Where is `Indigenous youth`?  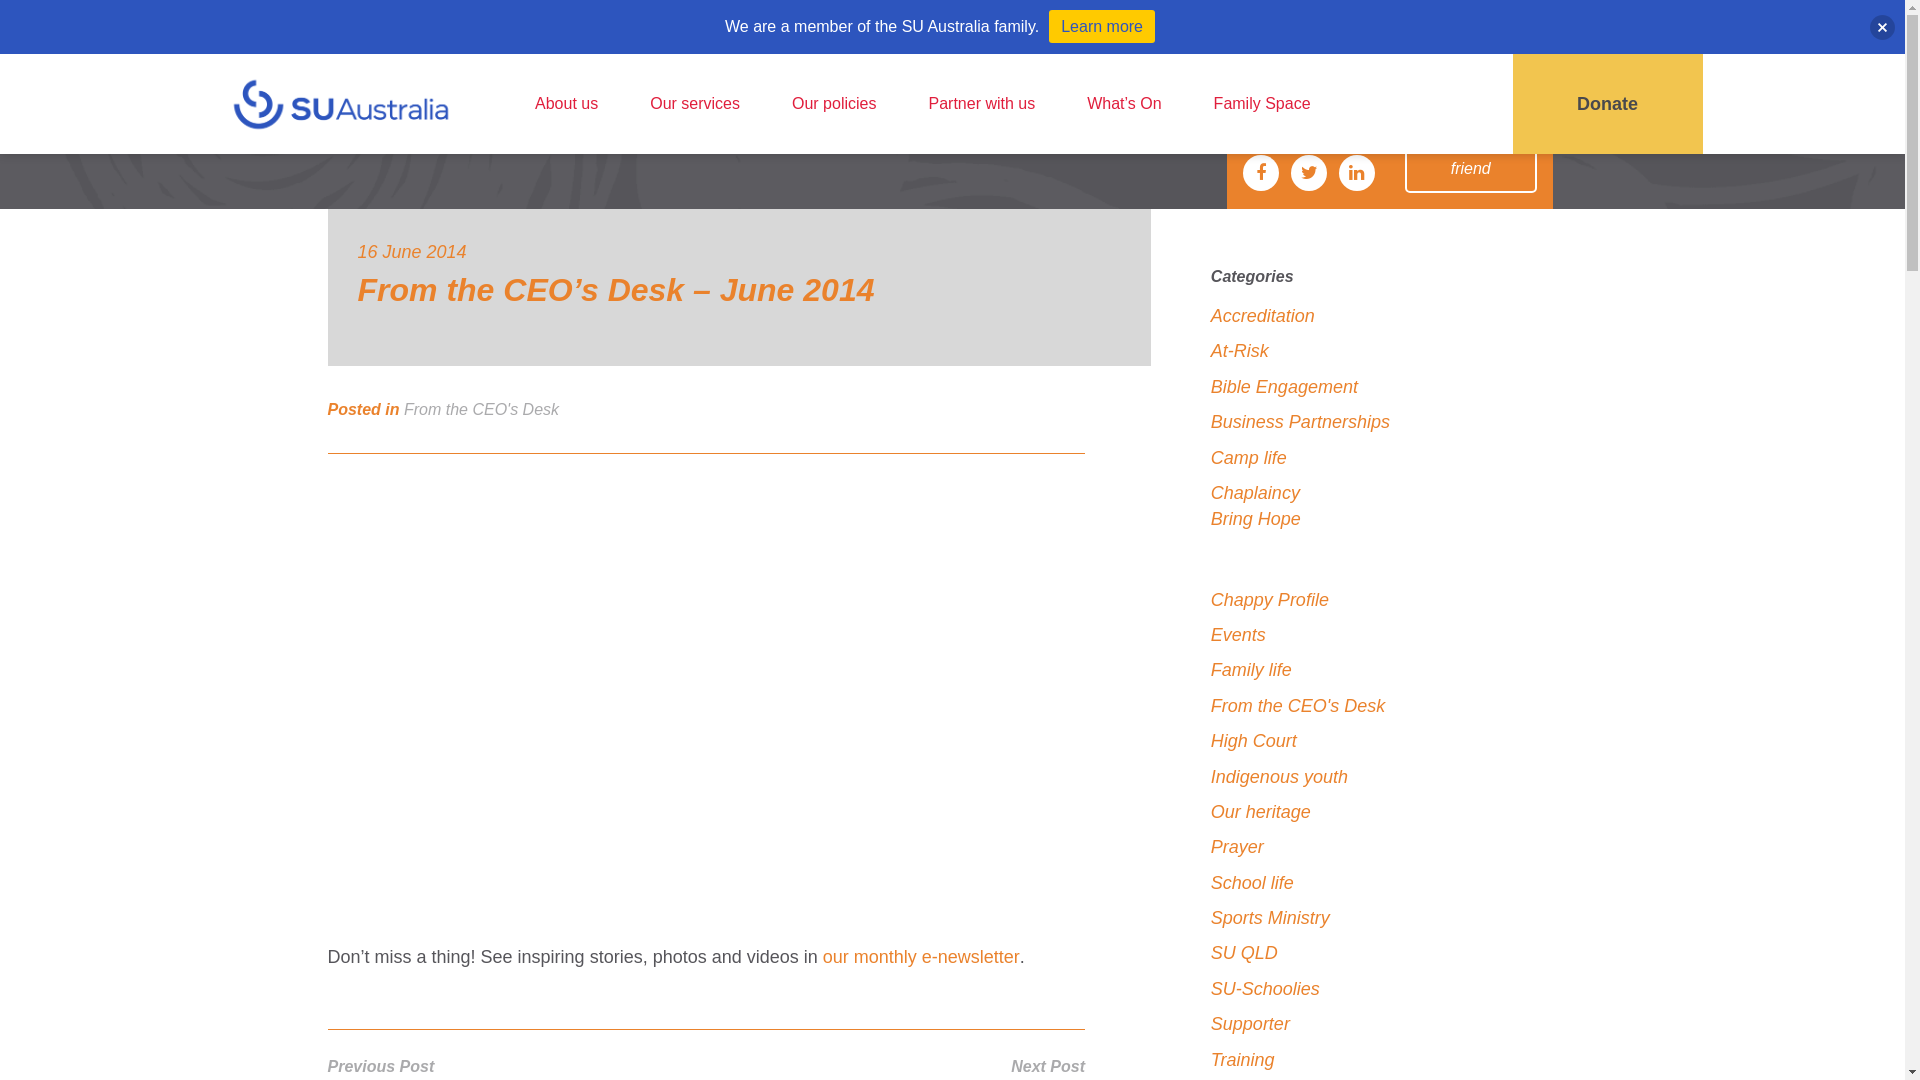
Indigenous youth is located at coordinates (1280, 777).